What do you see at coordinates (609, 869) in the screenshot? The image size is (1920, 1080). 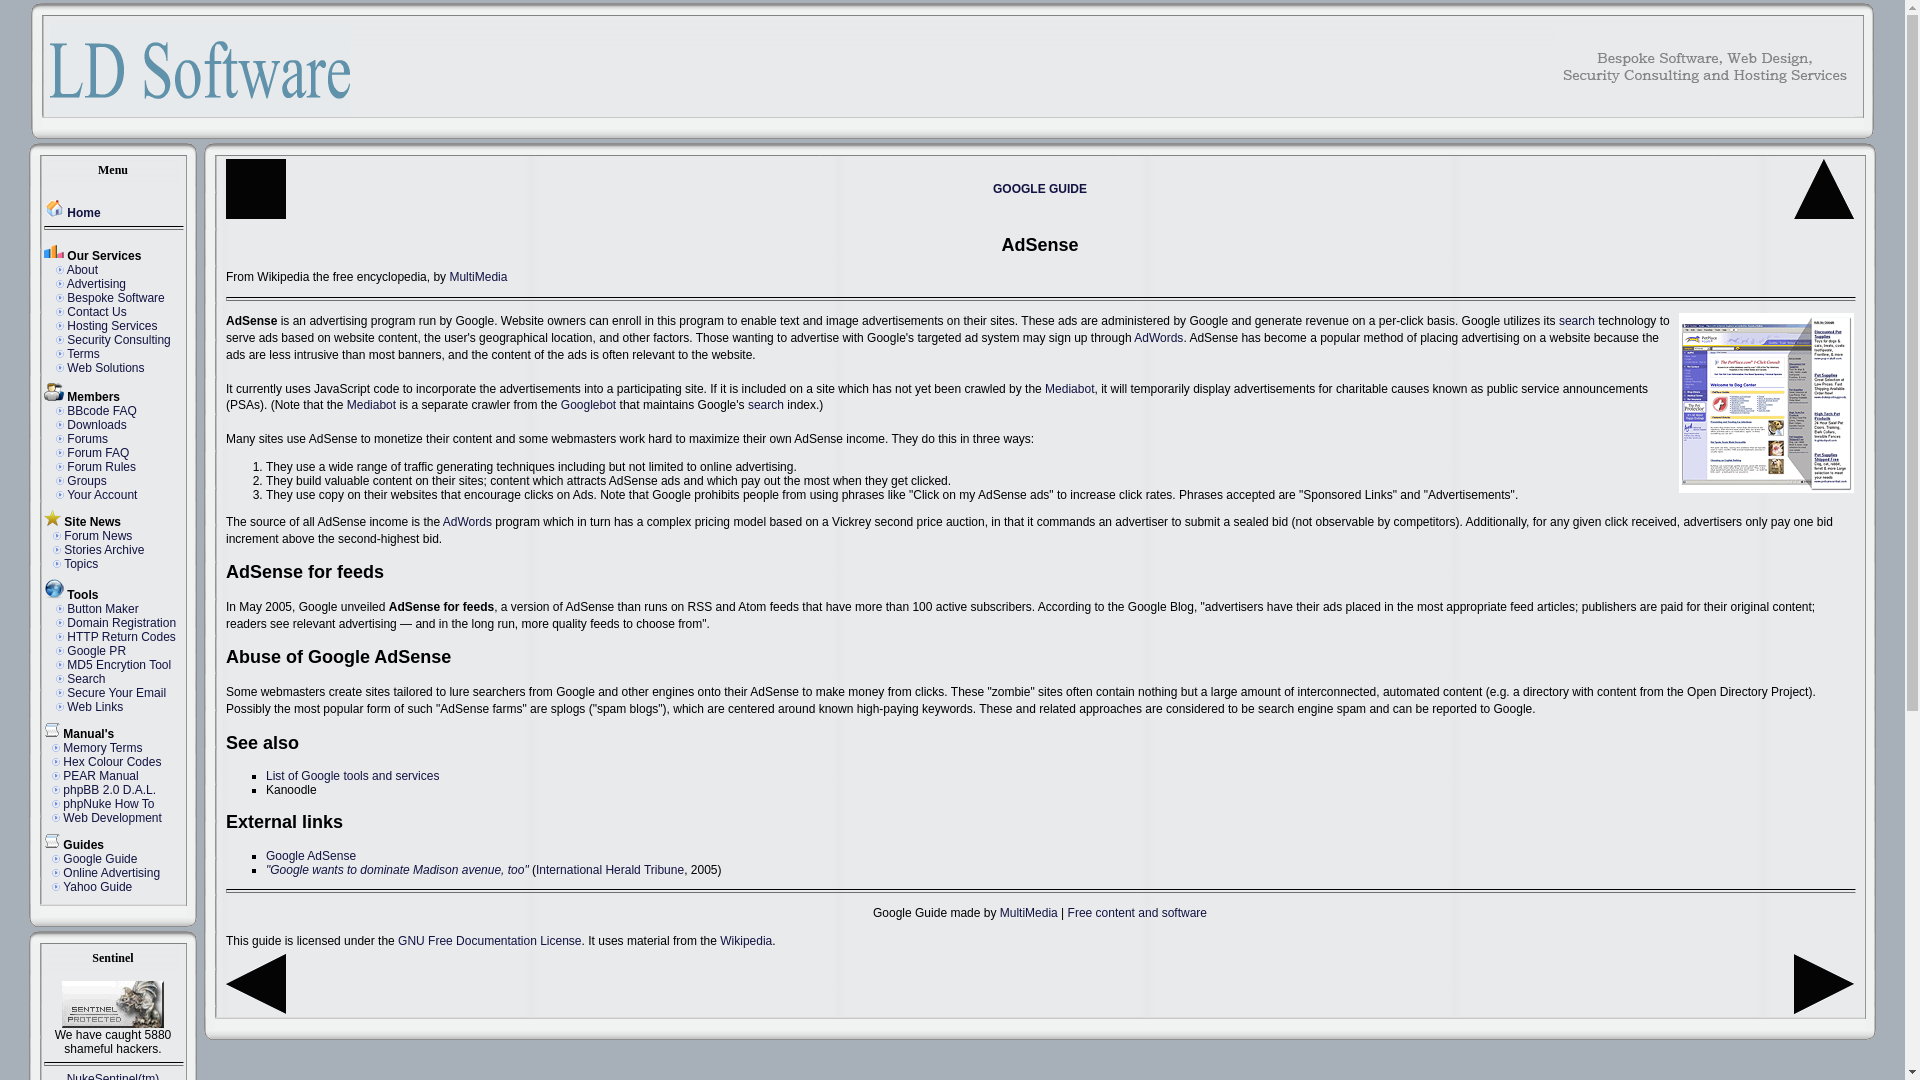 I see `International Herald Tribune` at bounding box center [609, 869].